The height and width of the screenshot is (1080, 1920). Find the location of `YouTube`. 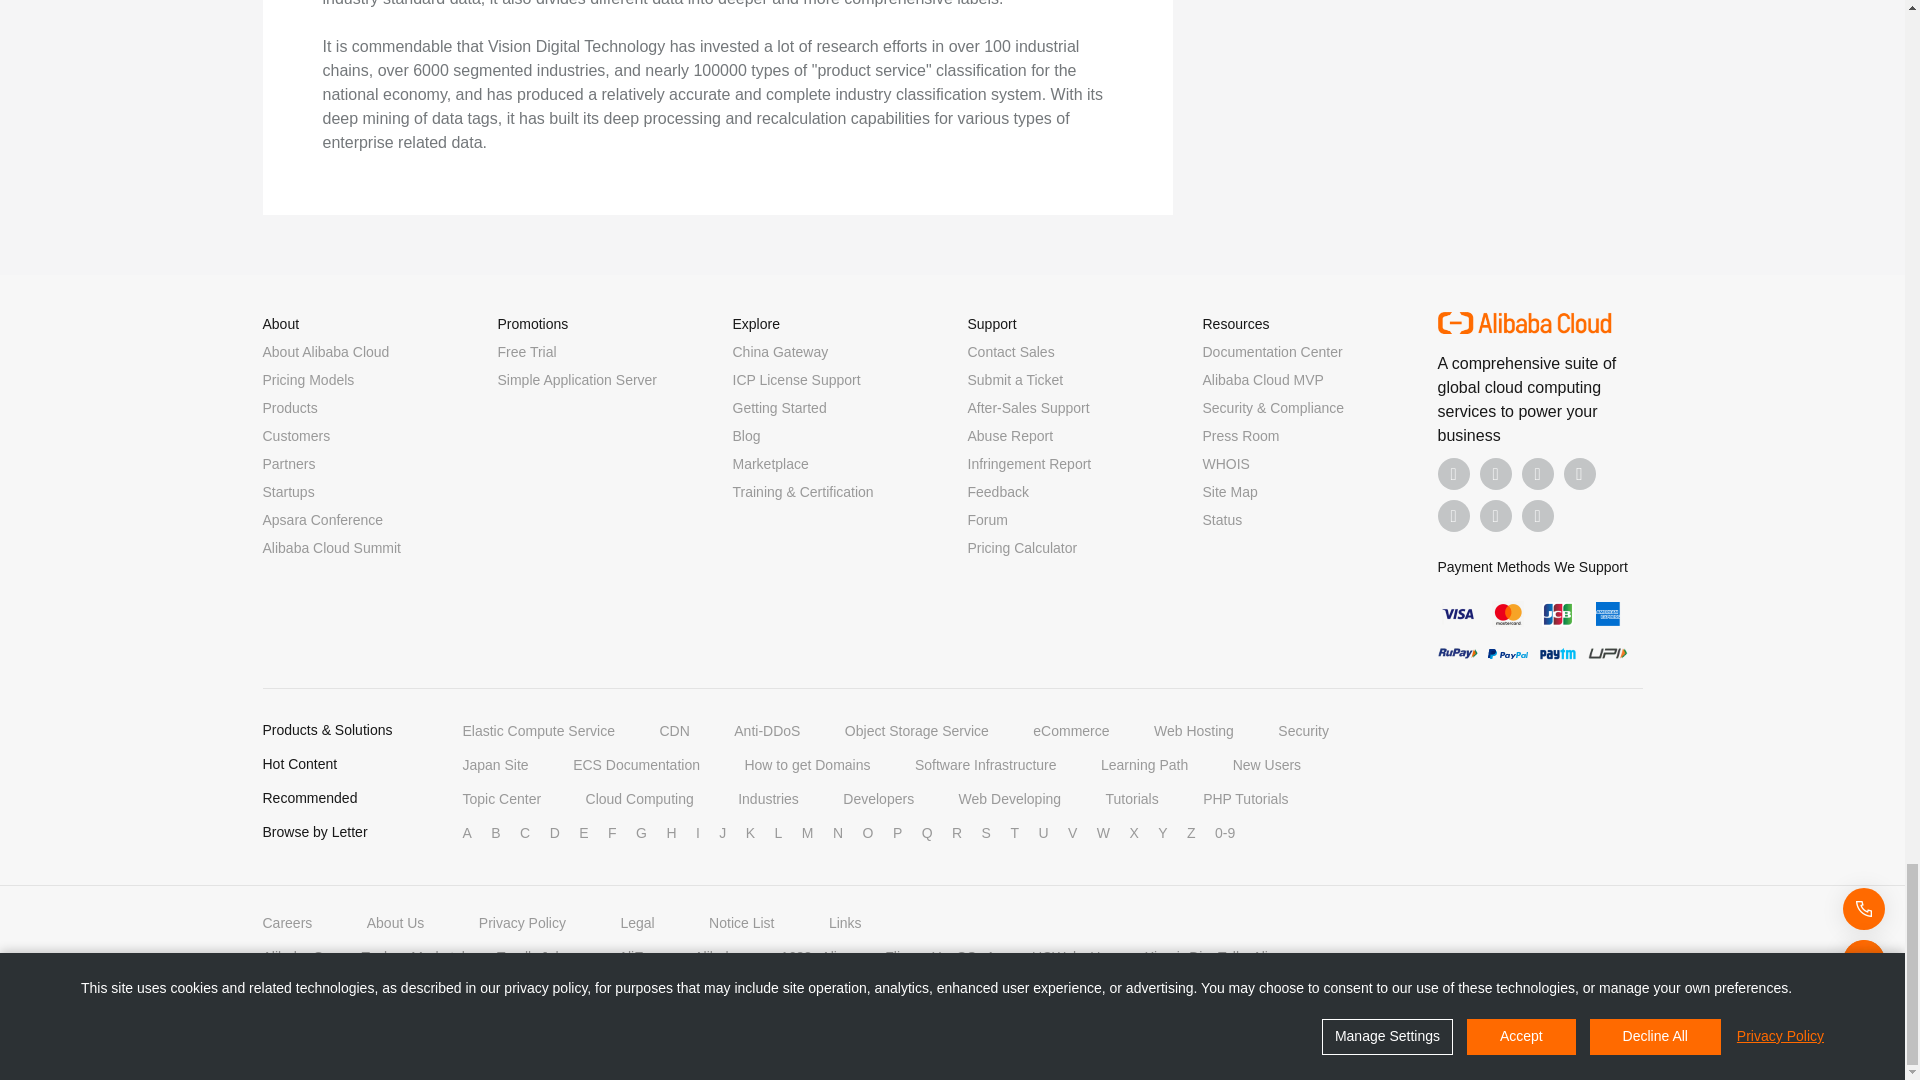

YouTube is located at coordinates (1580, 474).